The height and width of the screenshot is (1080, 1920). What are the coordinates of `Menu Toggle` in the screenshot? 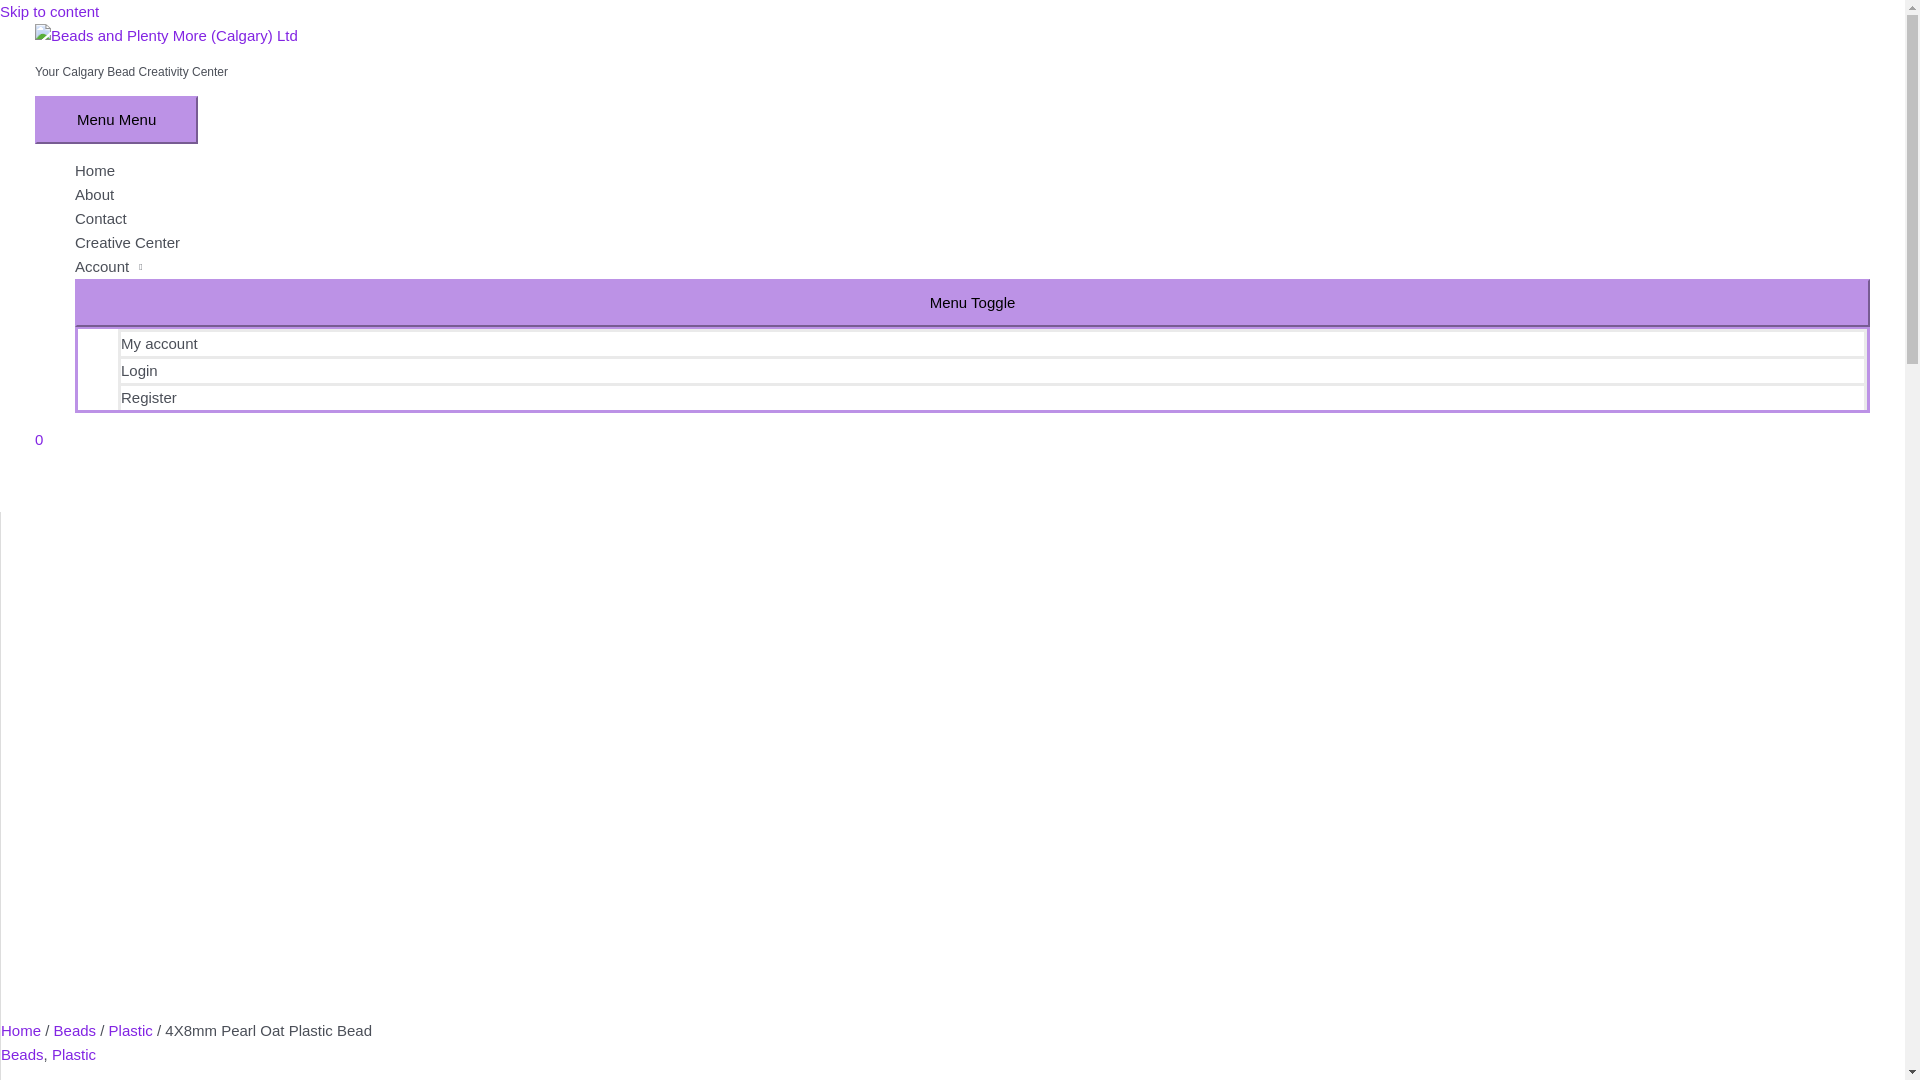 It's located at (972, 303).